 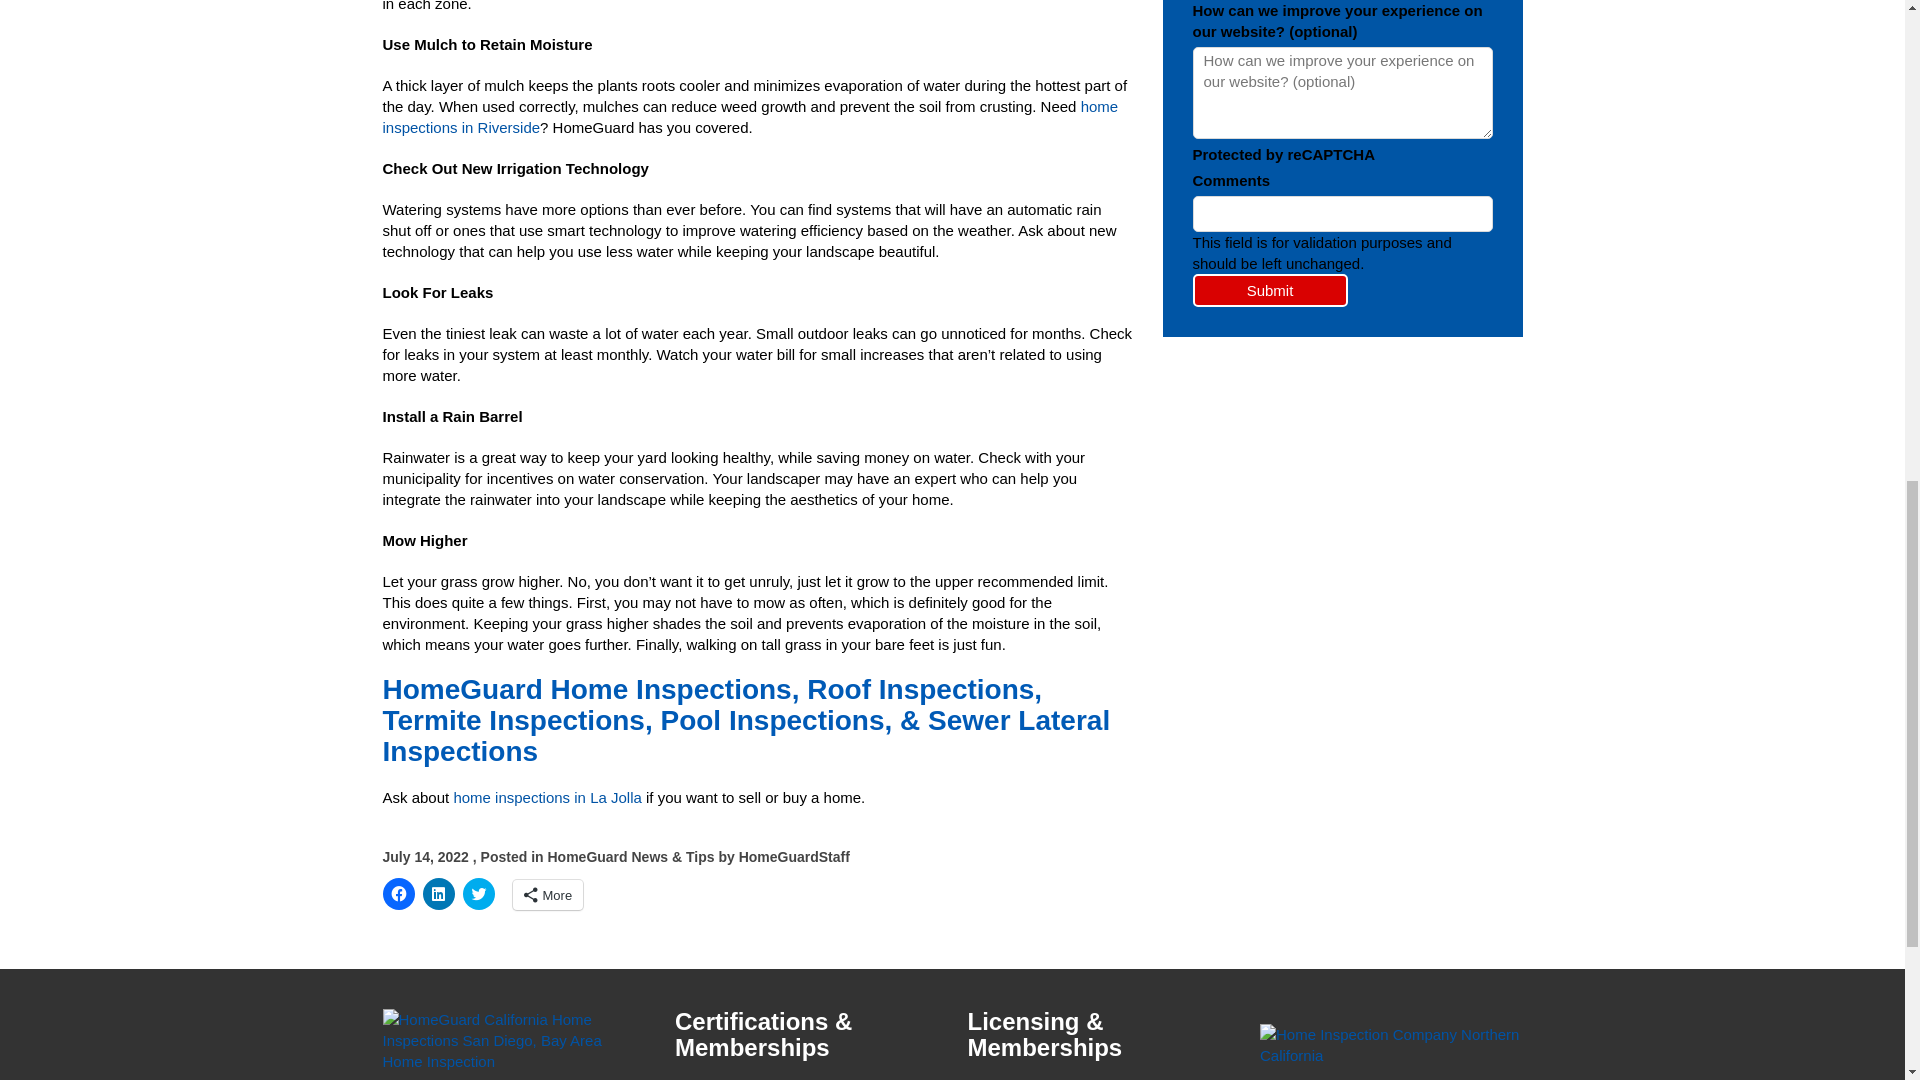 What do you see at coordinates (794, 856) in the screenshot?
I see `Posts by HomeGuardStaff` at bounding box center [794, 856].